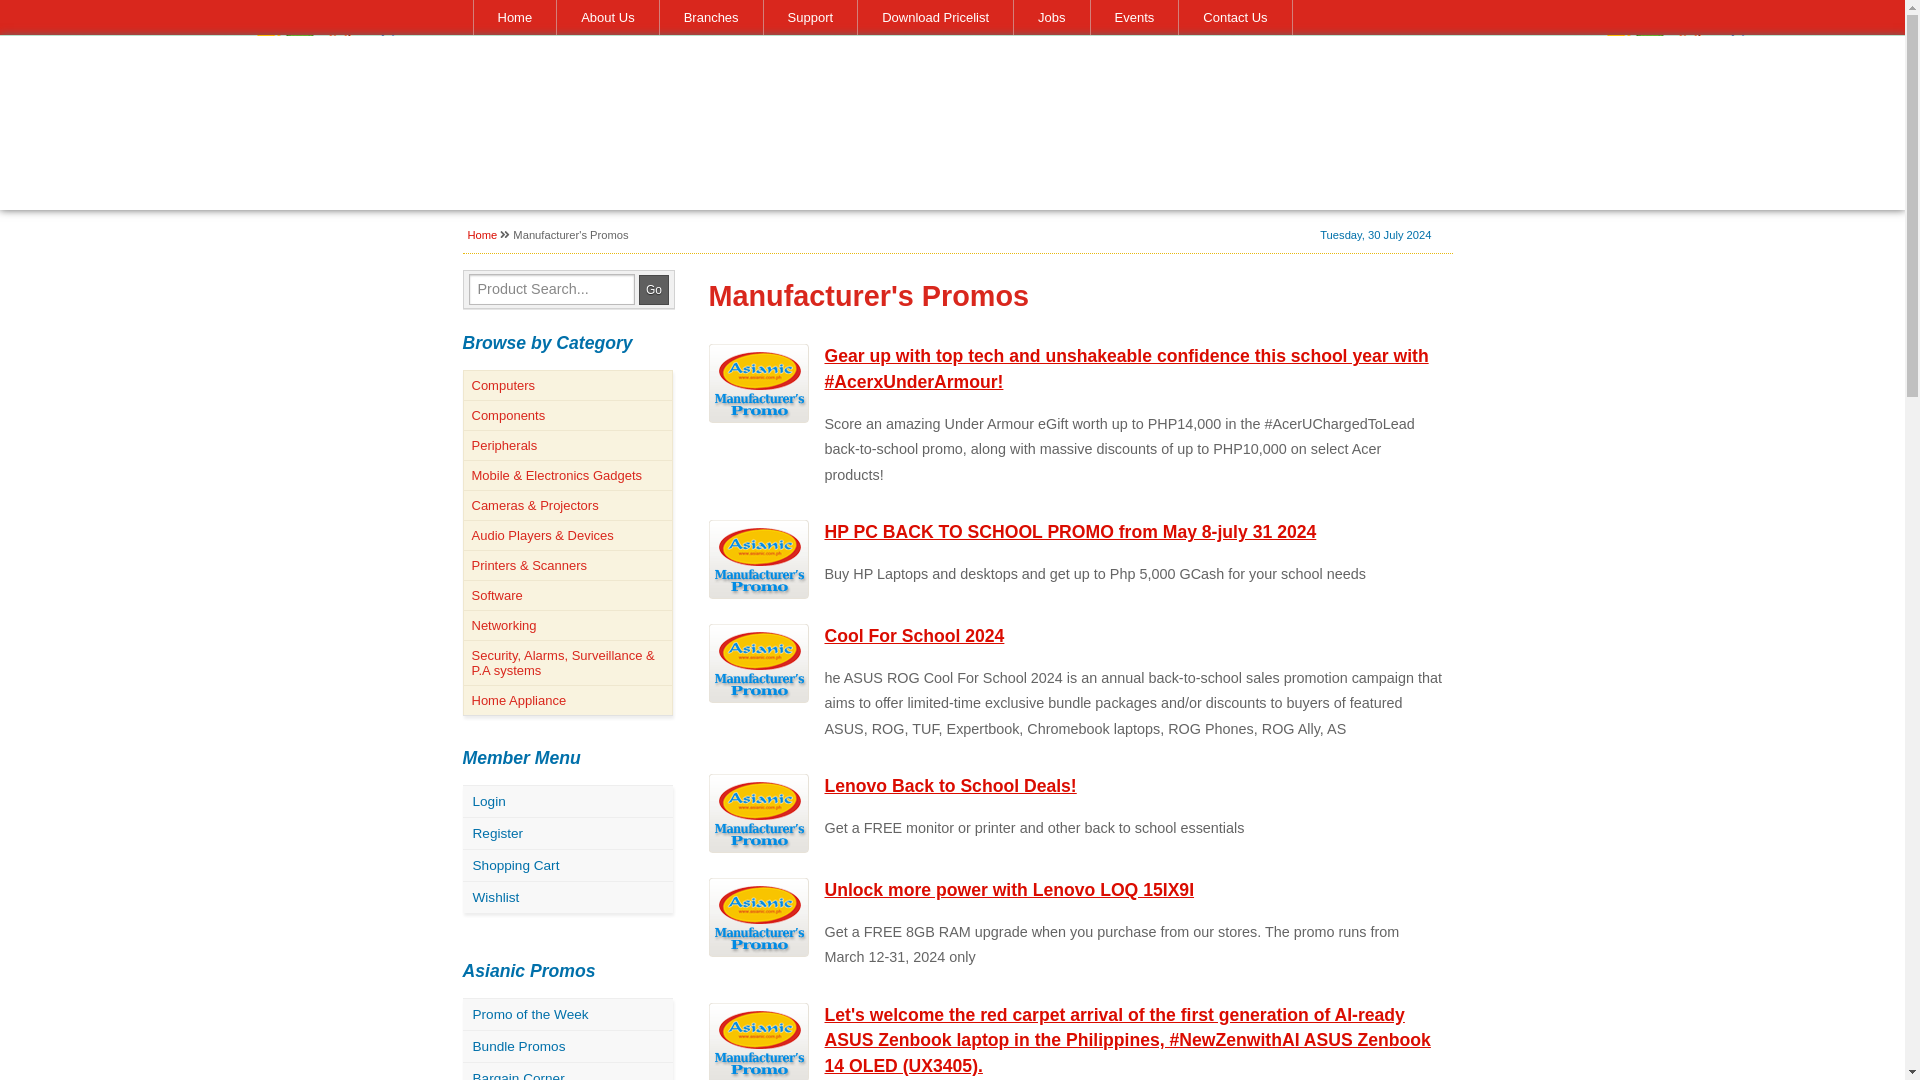  What do you see at coordinates (567, 384) in the screenshot?
I see `Computers` at bounding box center [567, 384].